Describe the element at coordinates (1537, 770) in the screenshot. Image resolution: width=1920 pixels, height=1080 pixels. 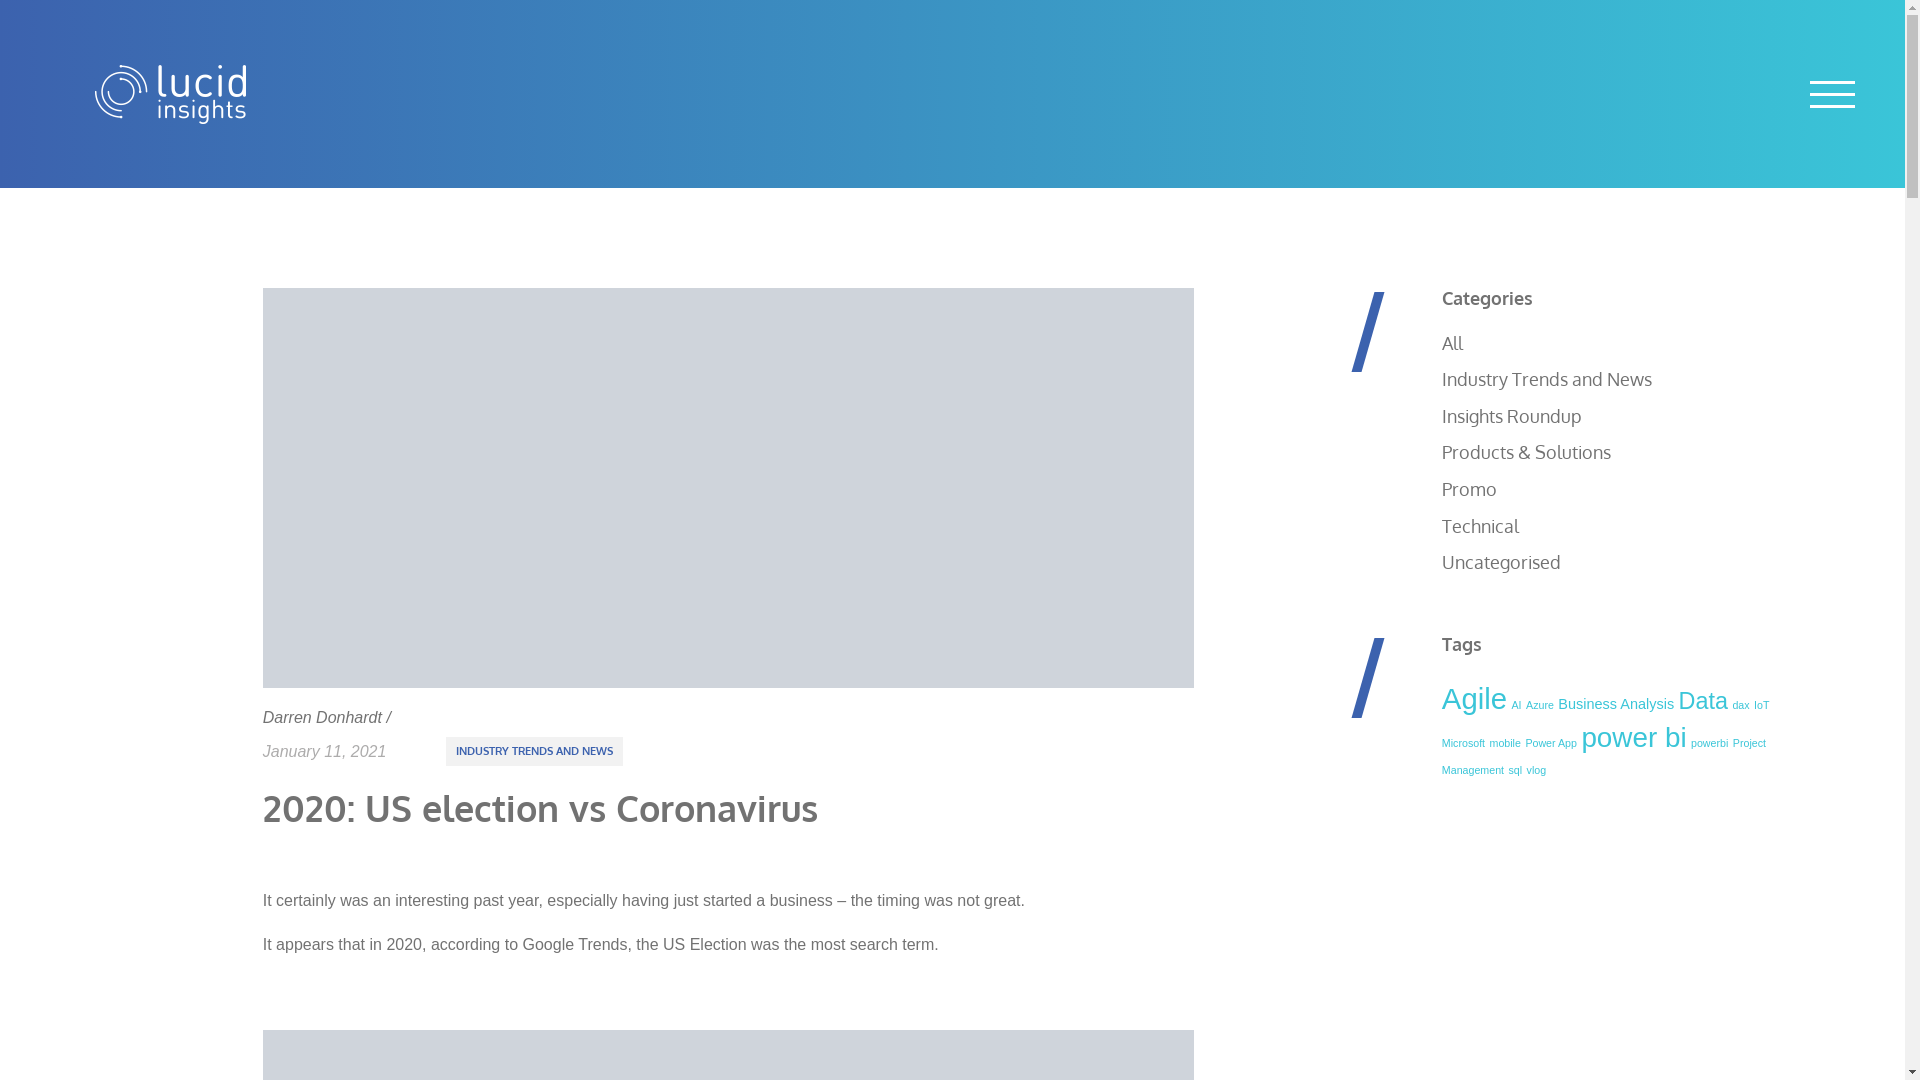
I see `vlog` at that location.